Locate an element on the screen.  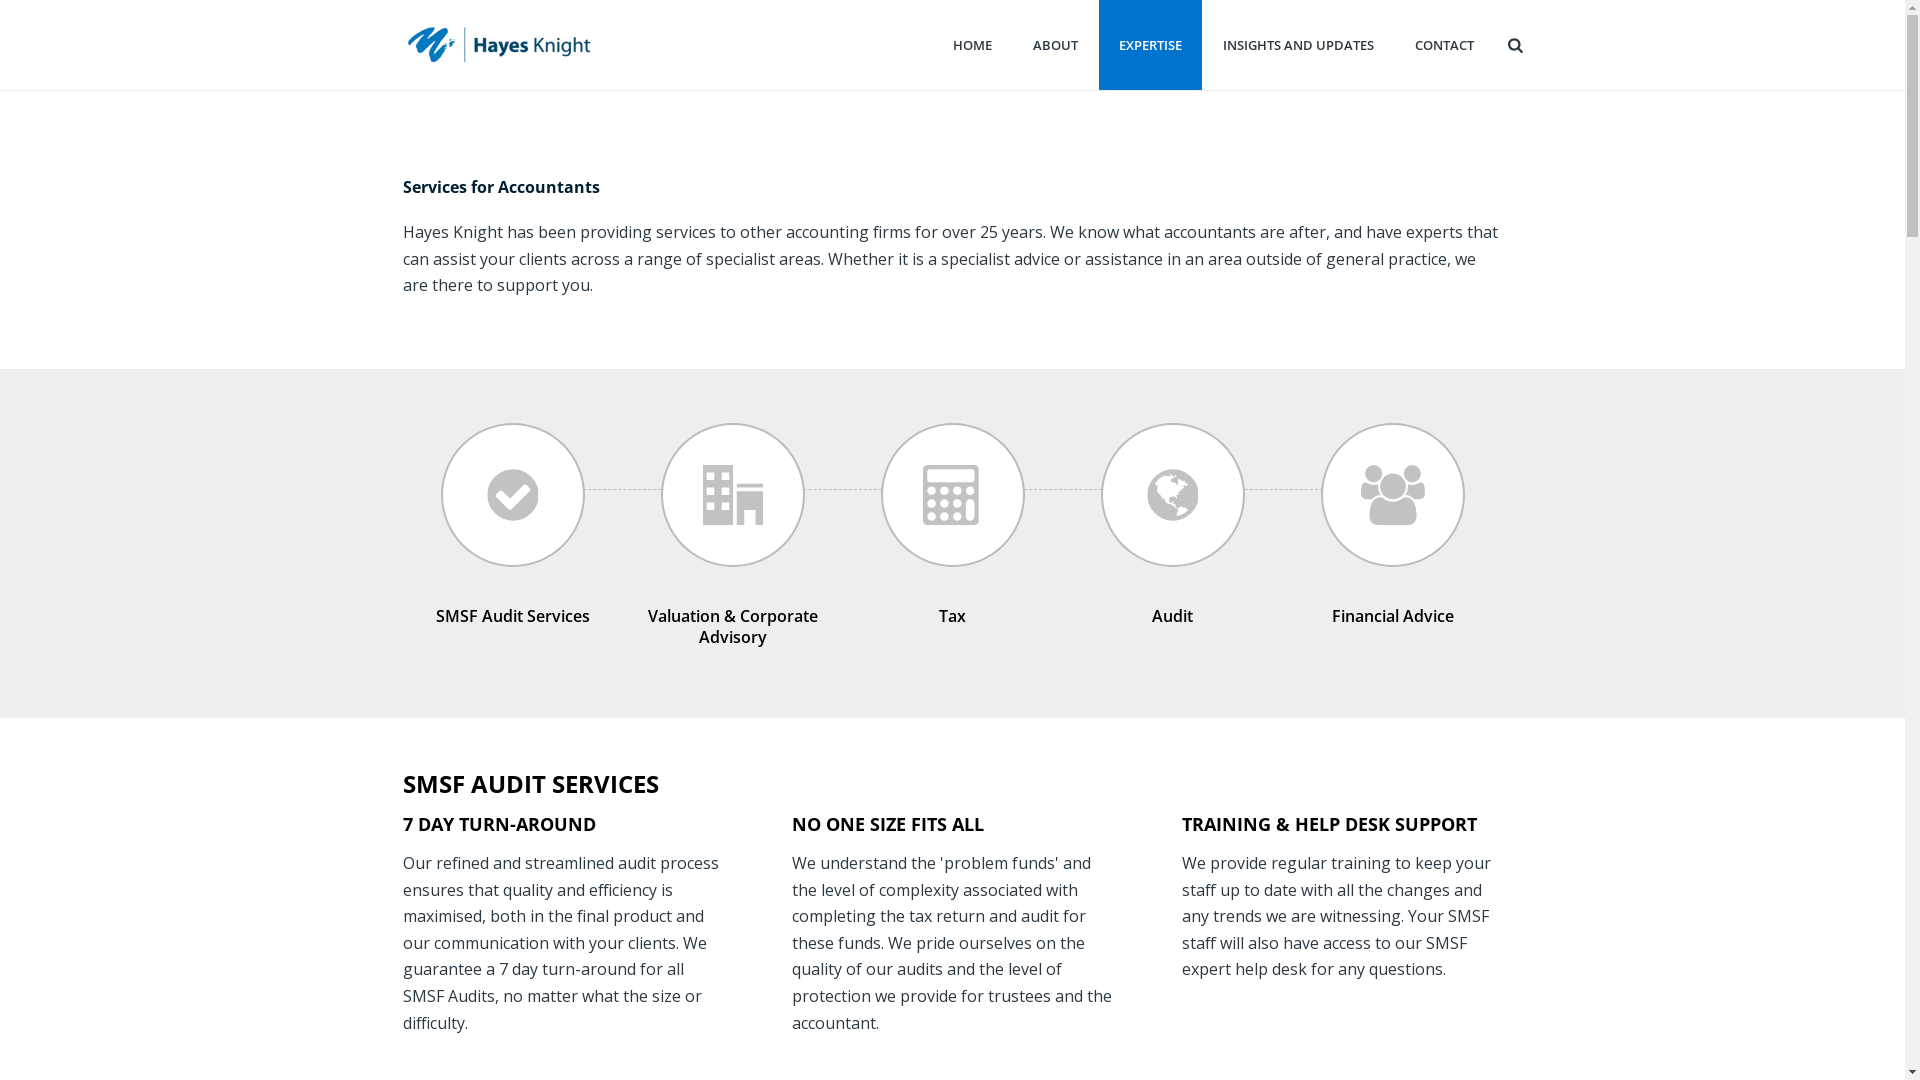
HOME is located at coordinates (972, 45).